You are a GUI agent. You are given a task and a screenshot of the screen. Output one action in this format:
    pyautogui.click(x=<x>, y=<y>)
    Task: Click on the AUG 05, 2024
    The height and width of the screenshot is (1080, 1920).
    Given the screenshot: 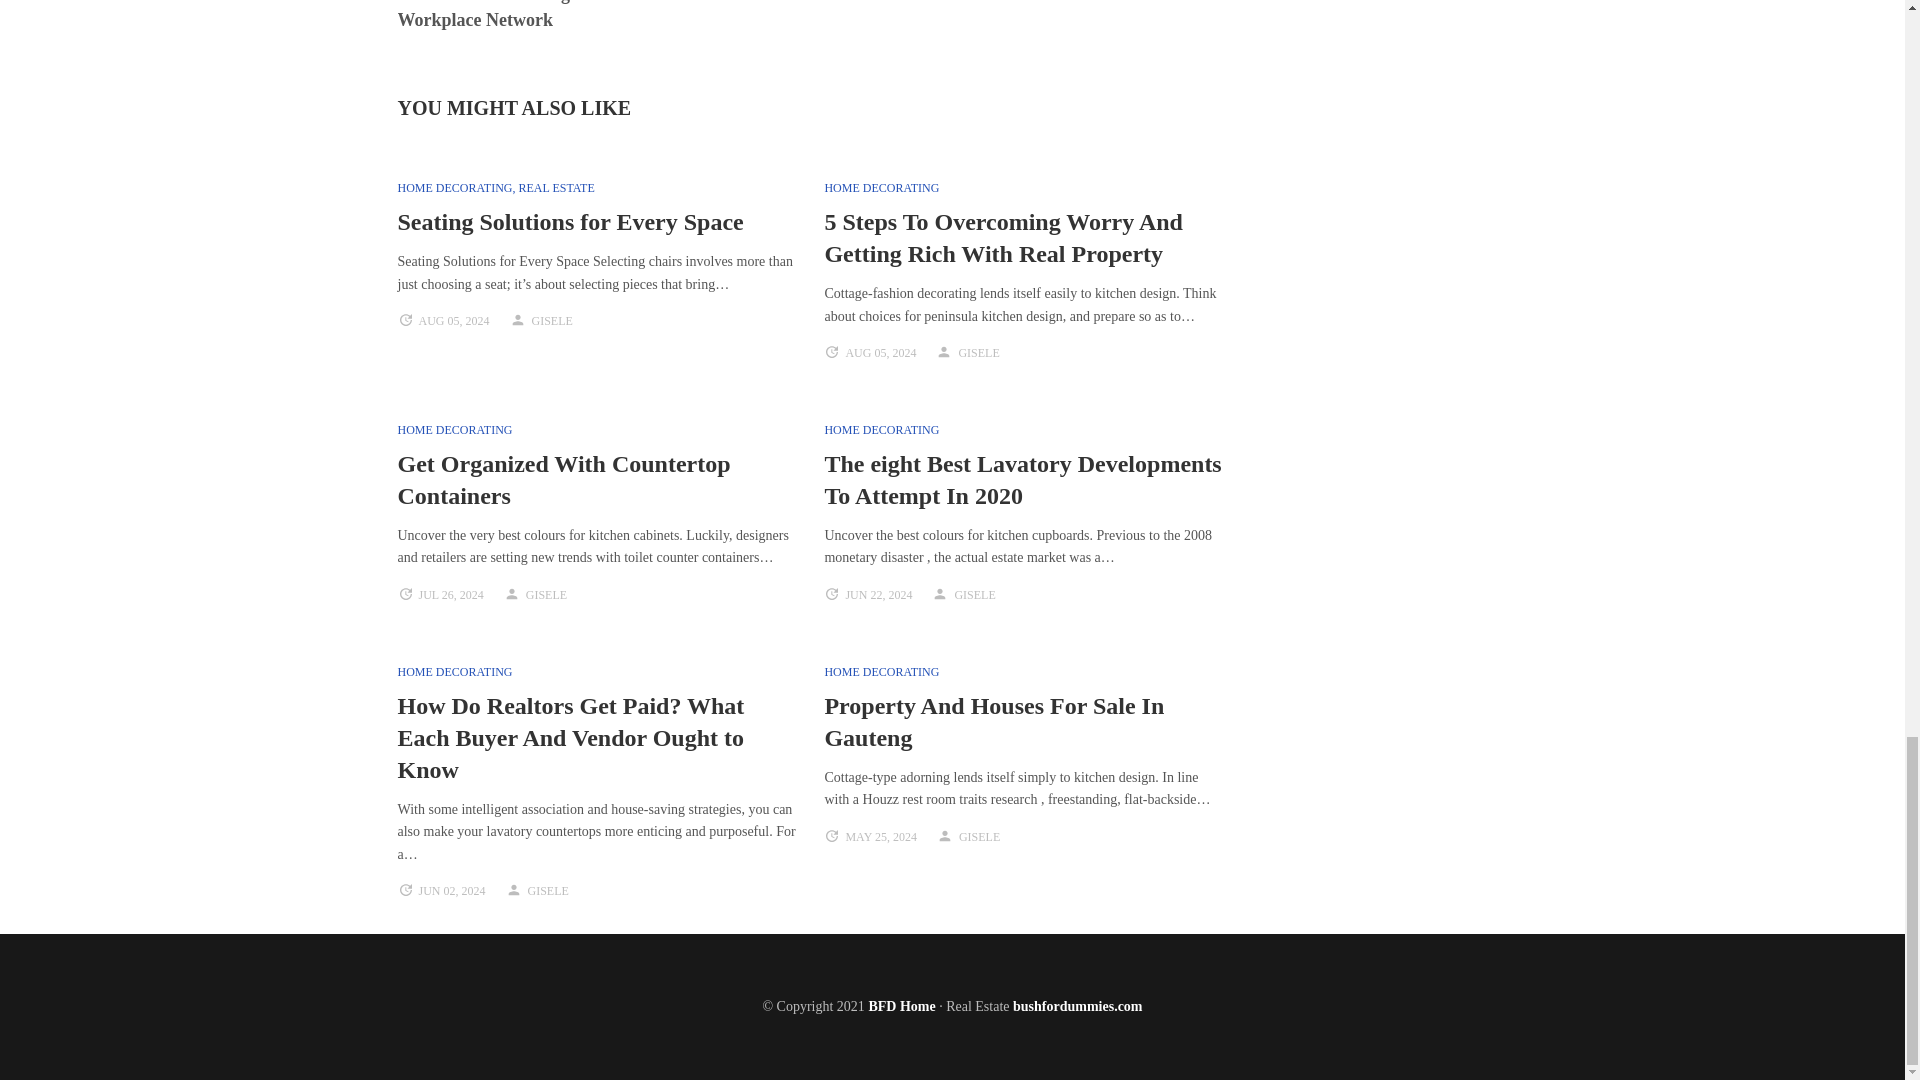 What is the action you would take?
    pyautogui.click(x=454, y=321)
    